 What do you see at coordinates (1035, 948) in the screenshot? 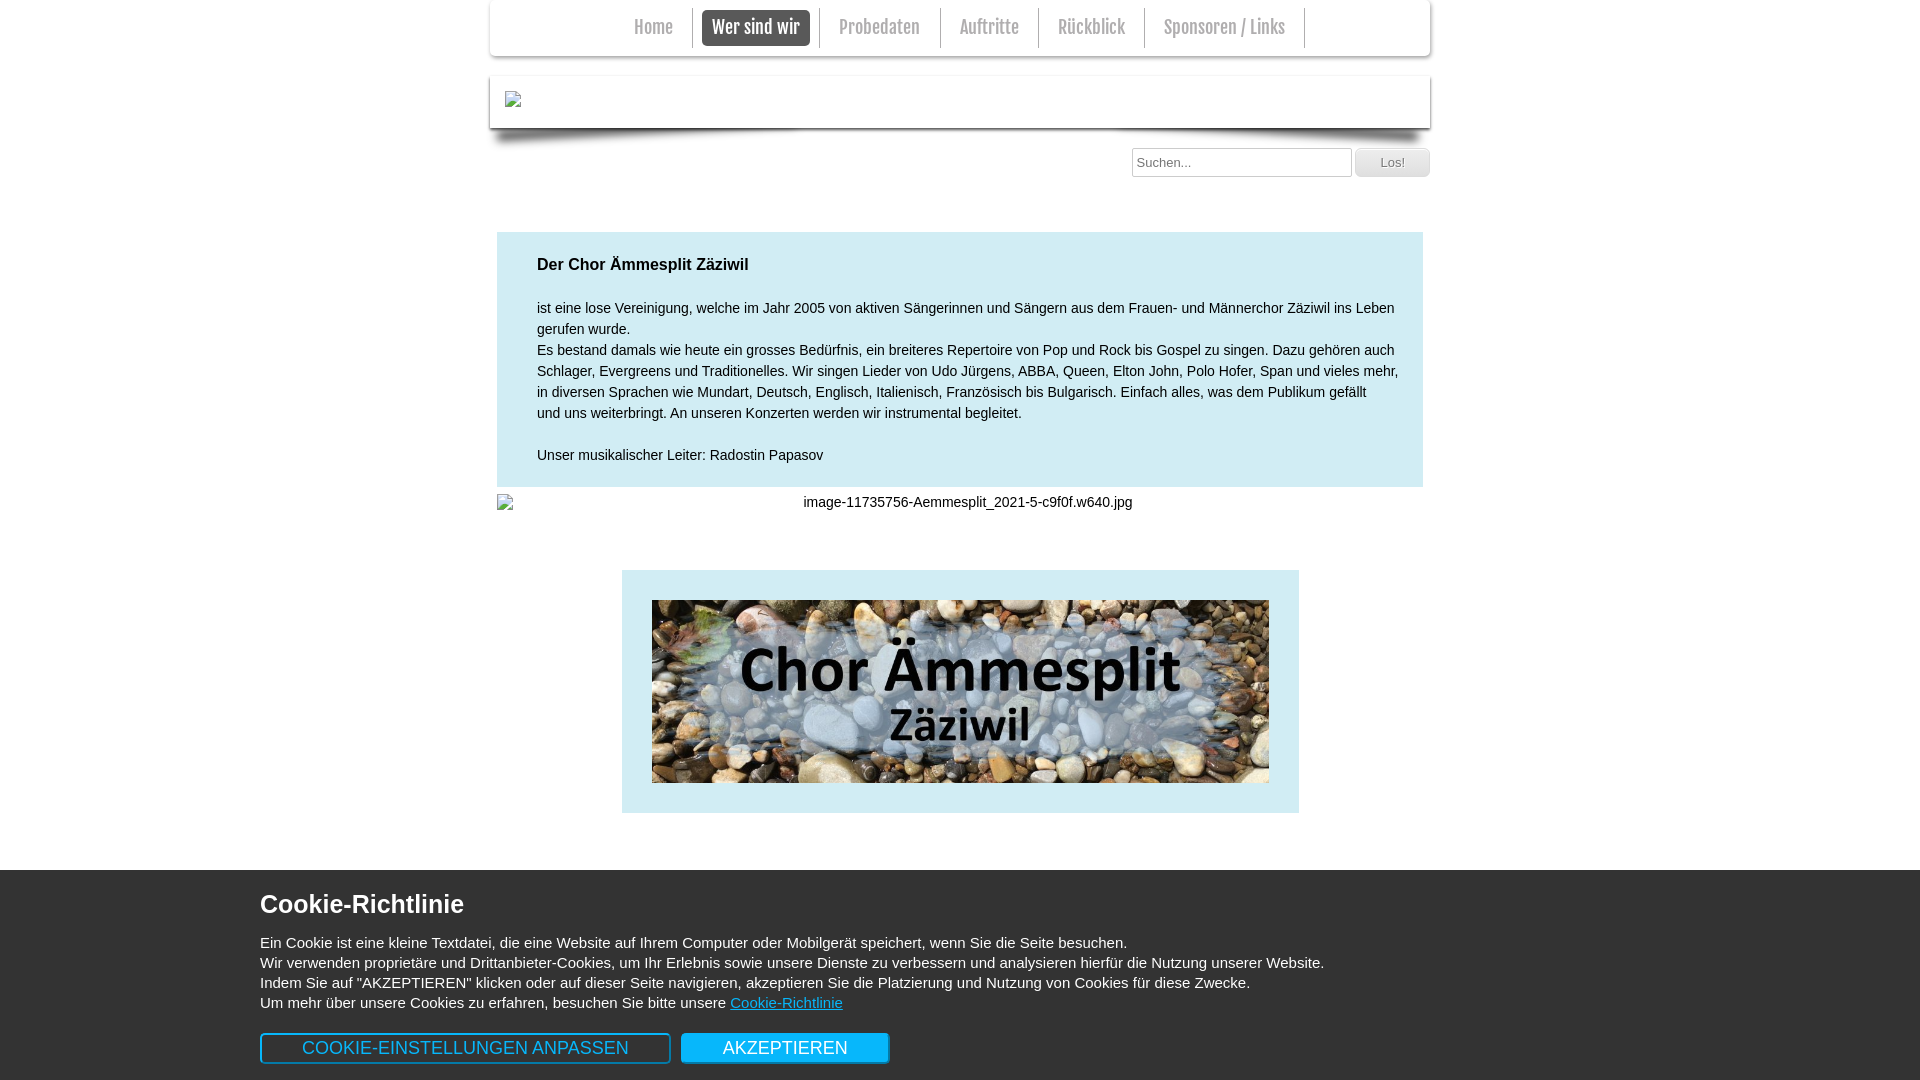
I see `Home` at bounding box center [1035, 948].